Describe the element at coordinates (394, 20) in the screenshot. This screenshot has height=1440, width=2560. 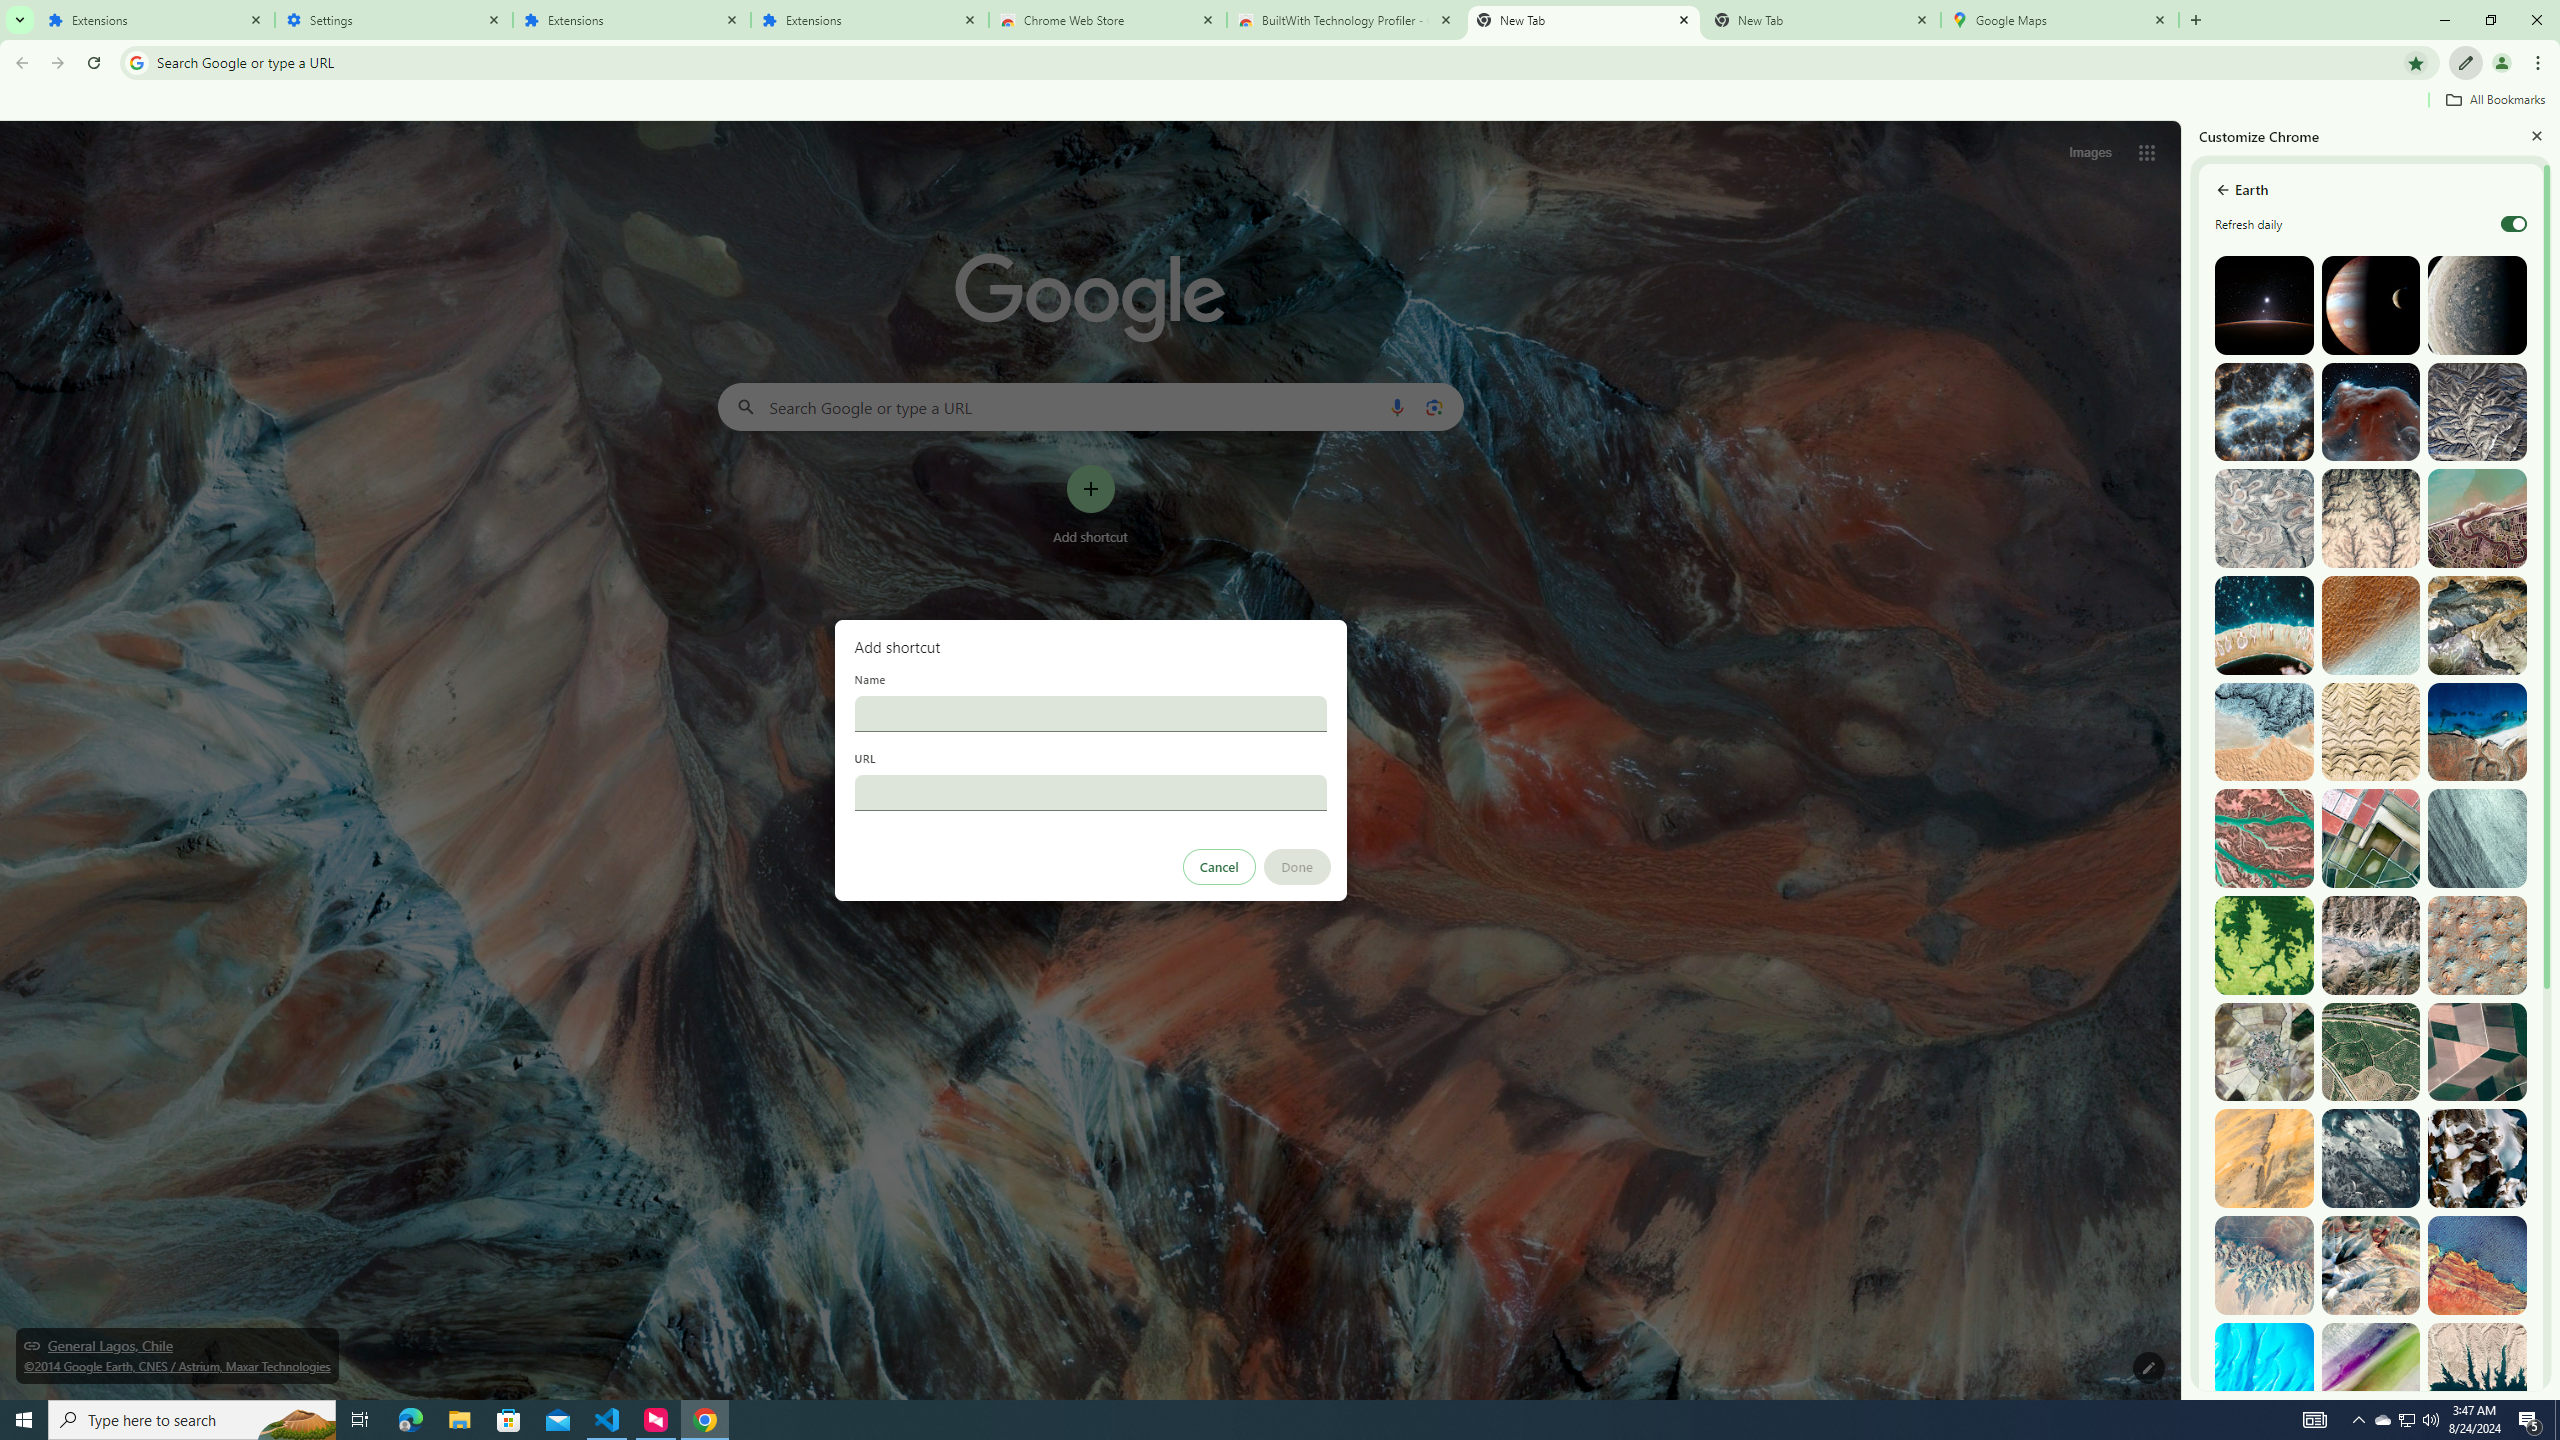
I see `Settings` at that location.